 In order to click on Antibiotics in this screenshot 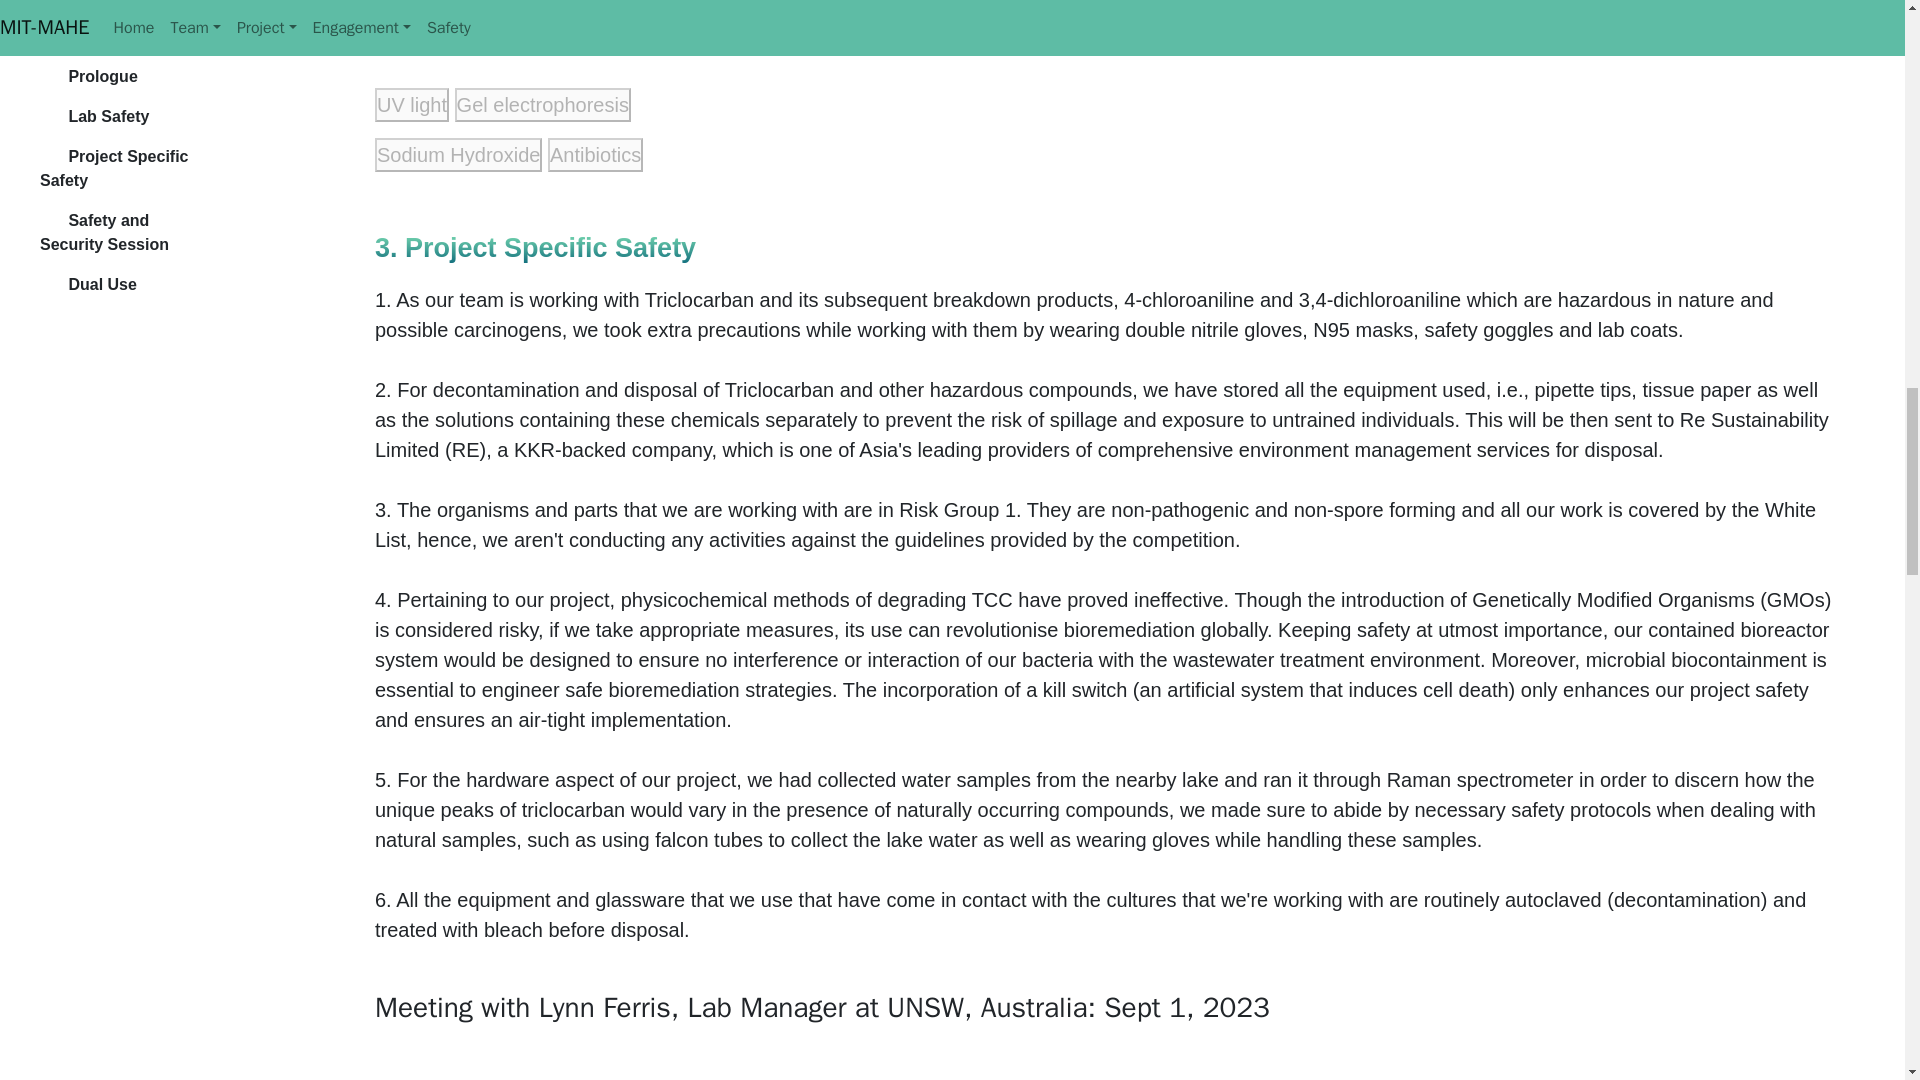, I will do `click(176, 334)`.